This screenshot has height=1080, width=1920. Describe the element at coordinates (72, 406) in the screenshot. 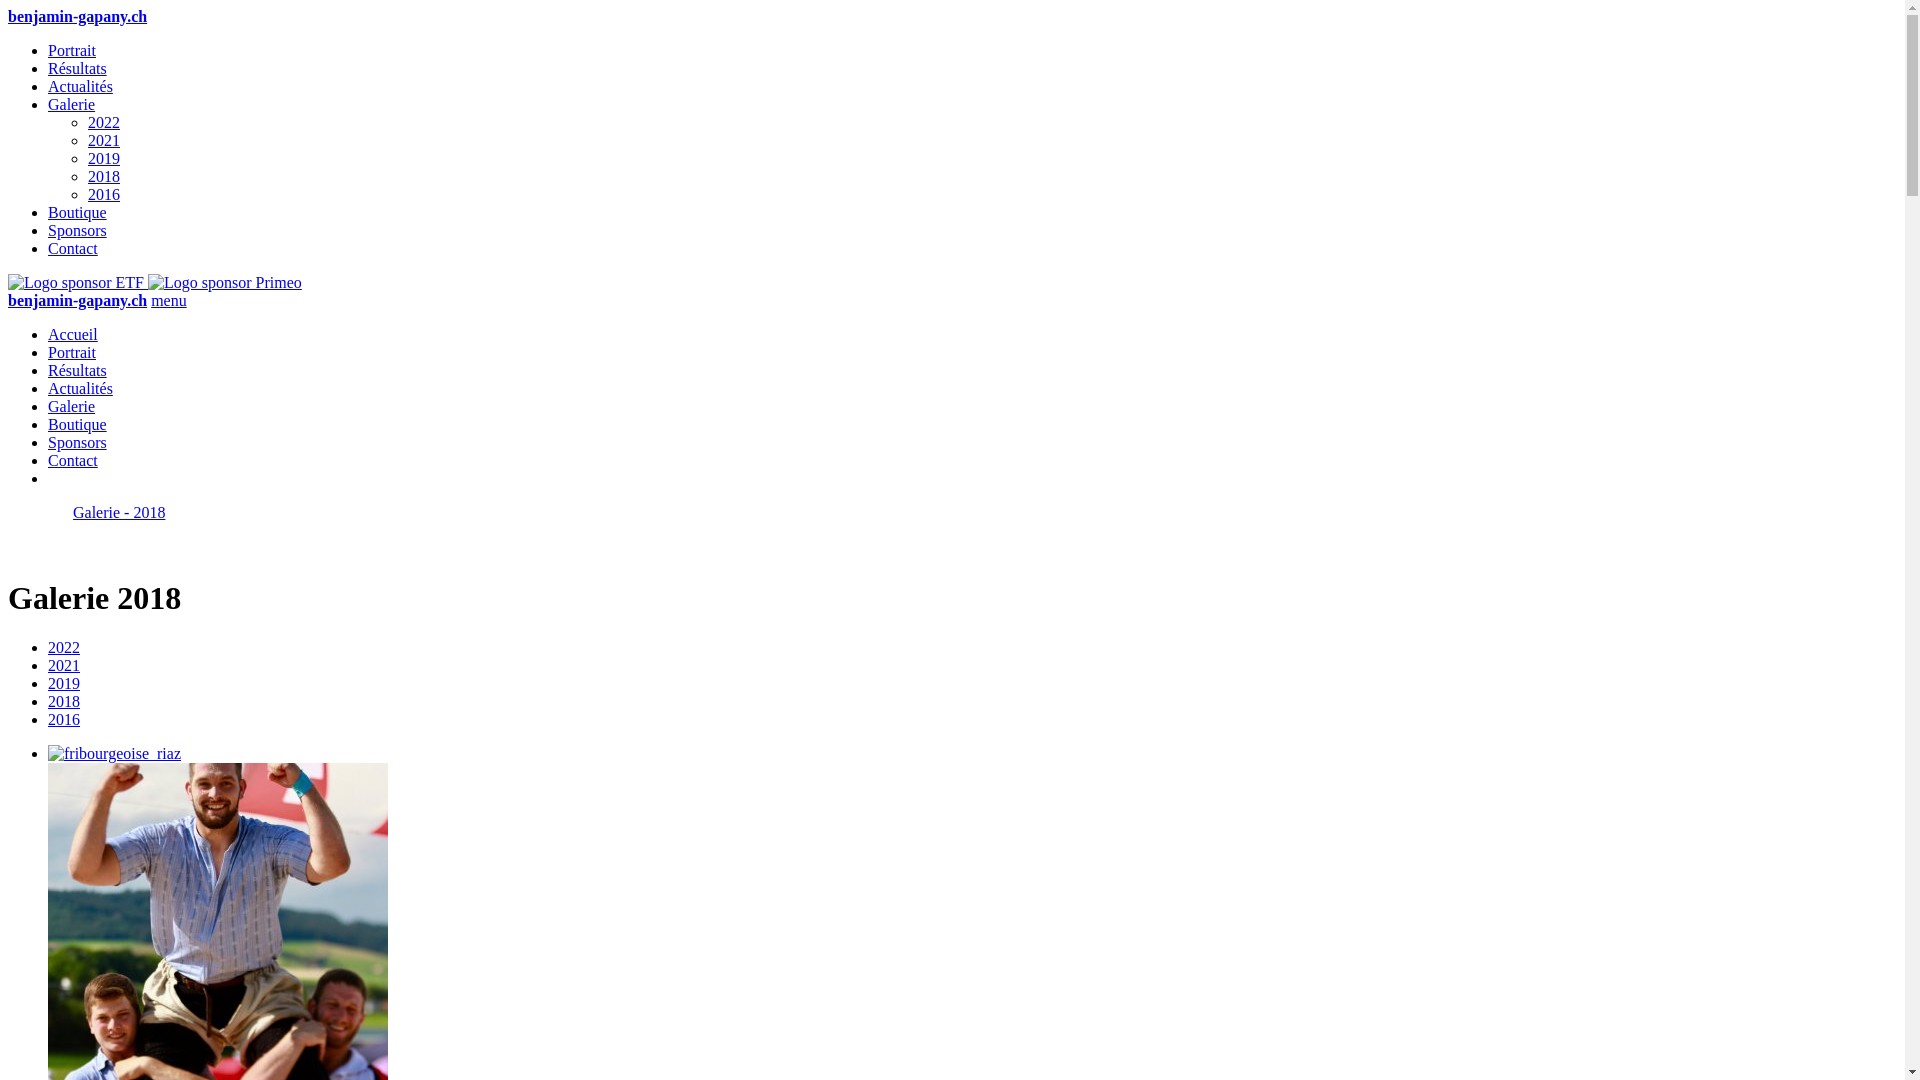

I see `Galerie` at that location.